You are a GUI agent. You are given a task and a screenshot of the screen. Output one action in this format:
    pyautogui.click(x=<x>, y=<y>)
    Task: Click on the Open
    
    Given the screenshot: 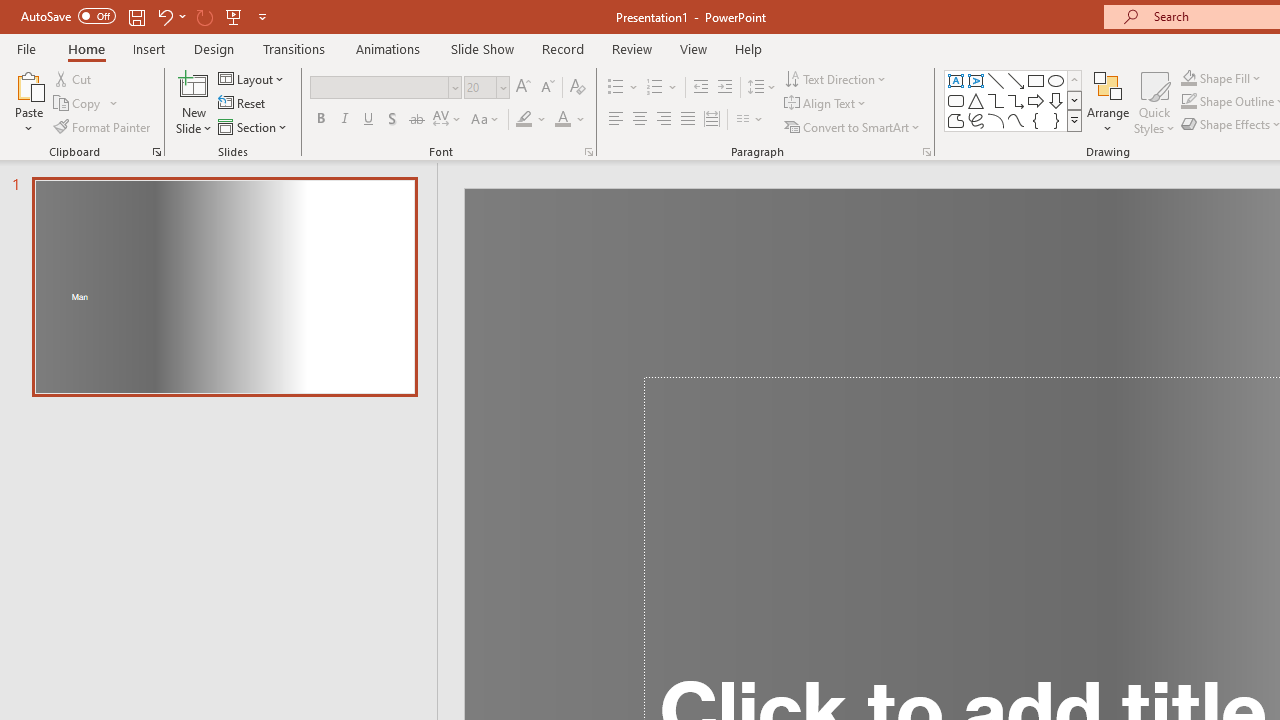 What is the action you would take?
    pyautogui.click(x=502, y=87)
    